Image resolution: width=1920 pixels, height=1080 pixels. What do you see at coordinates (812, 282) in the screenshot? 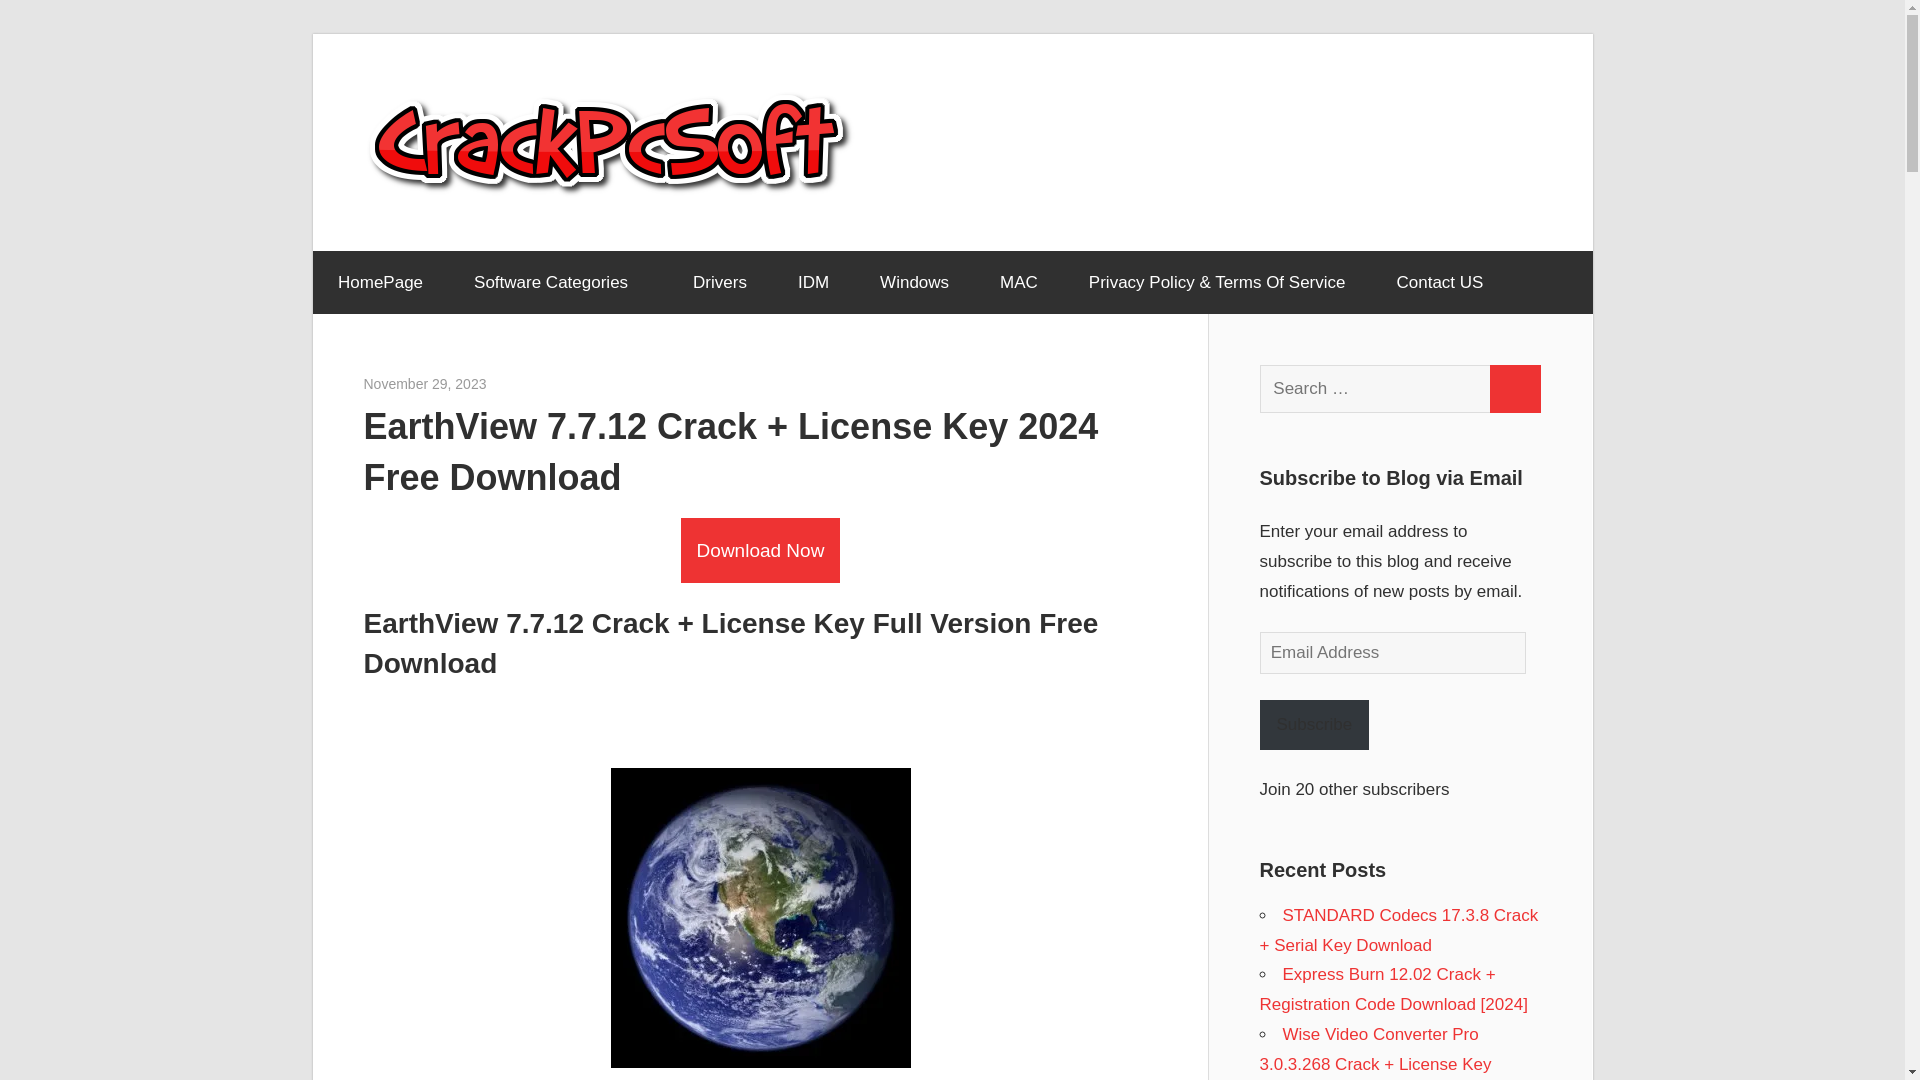
I see `IDM` at bounding box center [812, 282].